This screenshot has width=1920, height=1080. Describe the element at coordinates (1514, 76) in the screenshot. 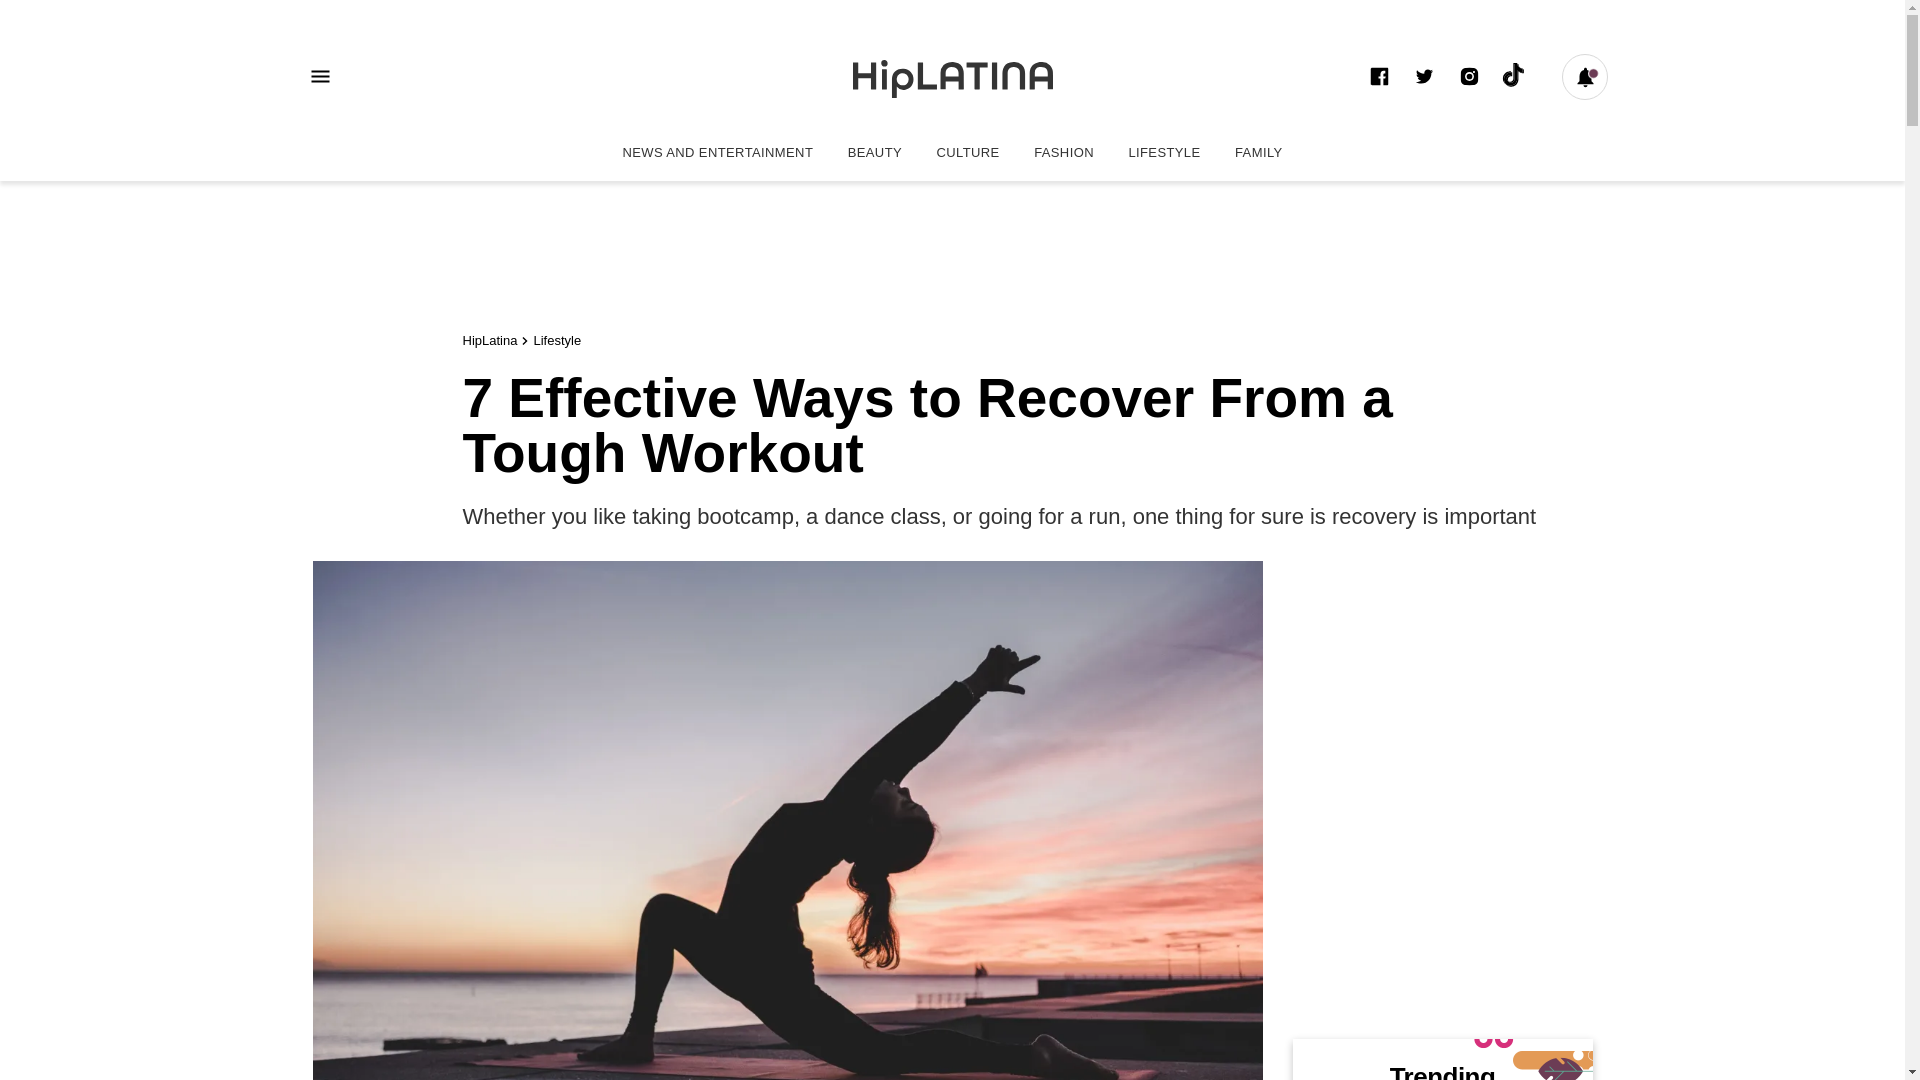

I see `Seguir a HipLatina en Tiktok` at that location.